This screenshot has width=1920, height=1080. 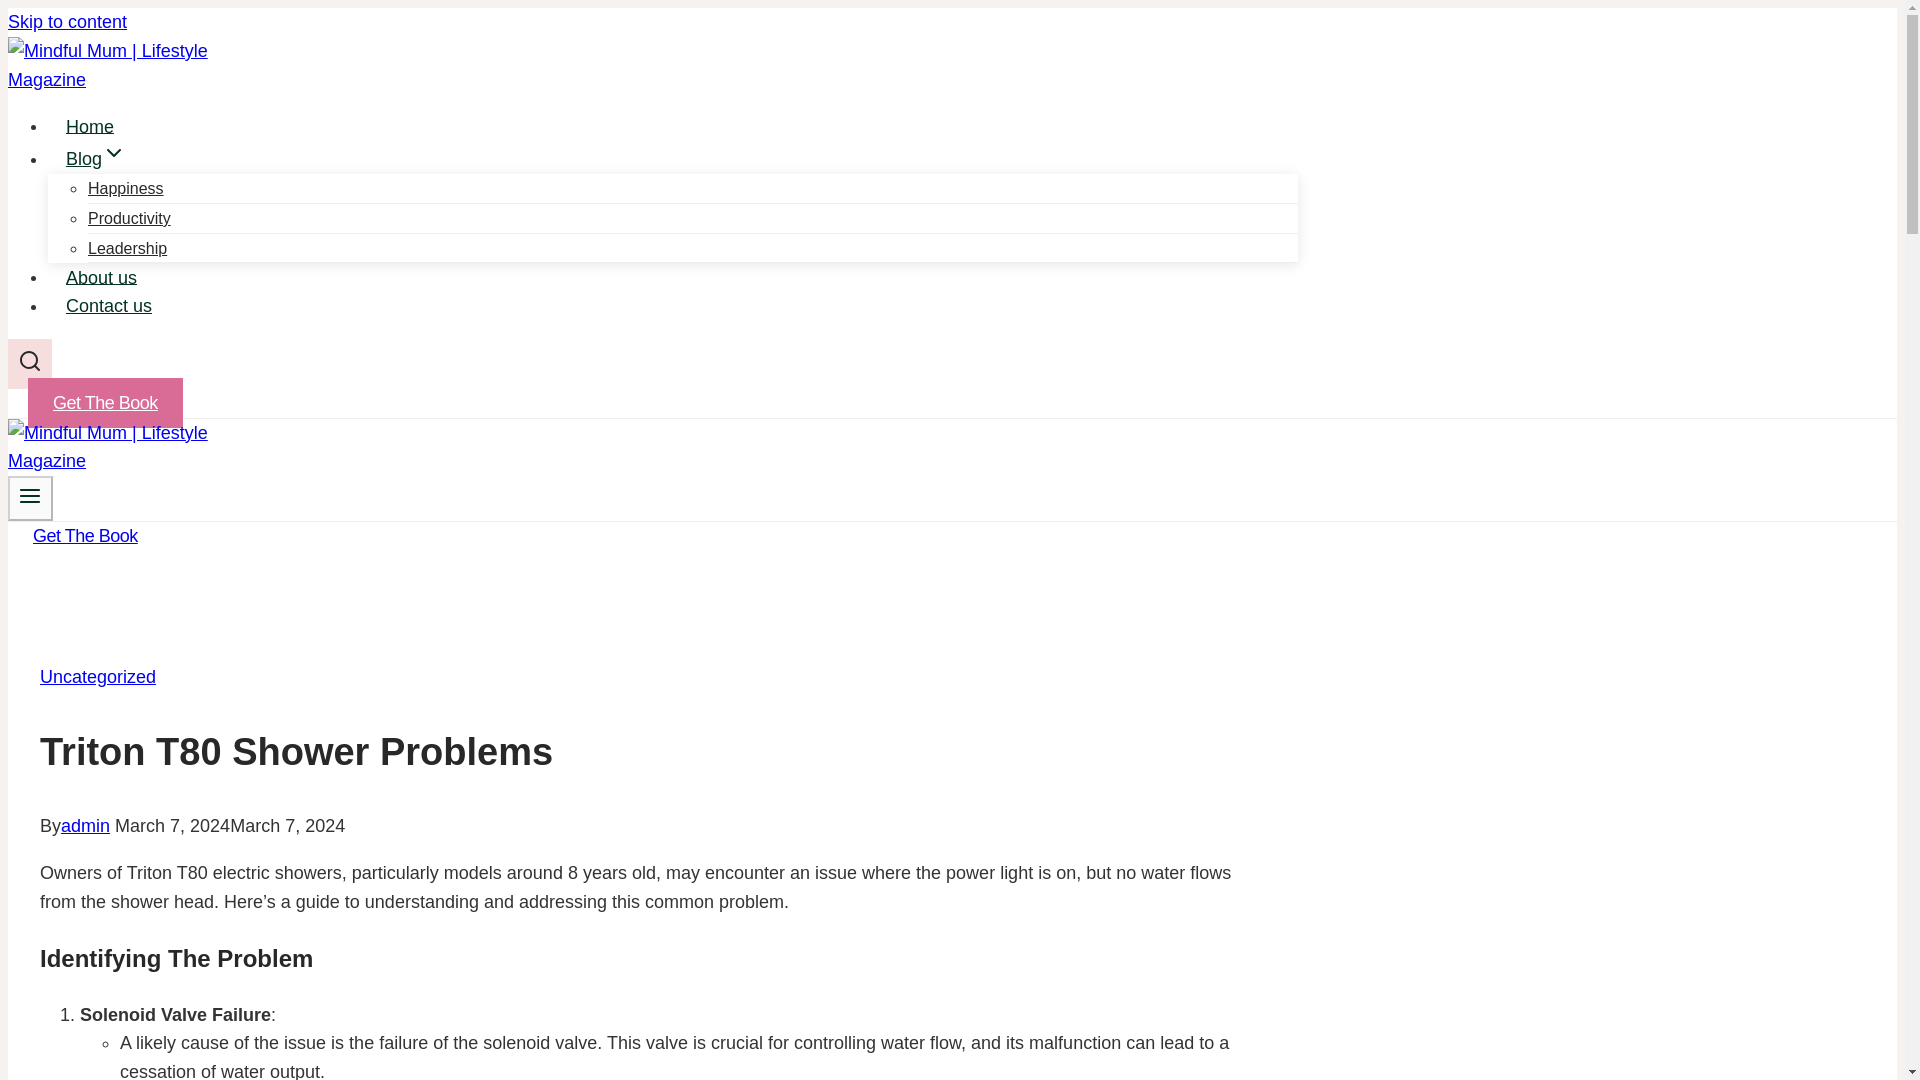 I want to click on Uncategorized, so click(x=98, y=676).